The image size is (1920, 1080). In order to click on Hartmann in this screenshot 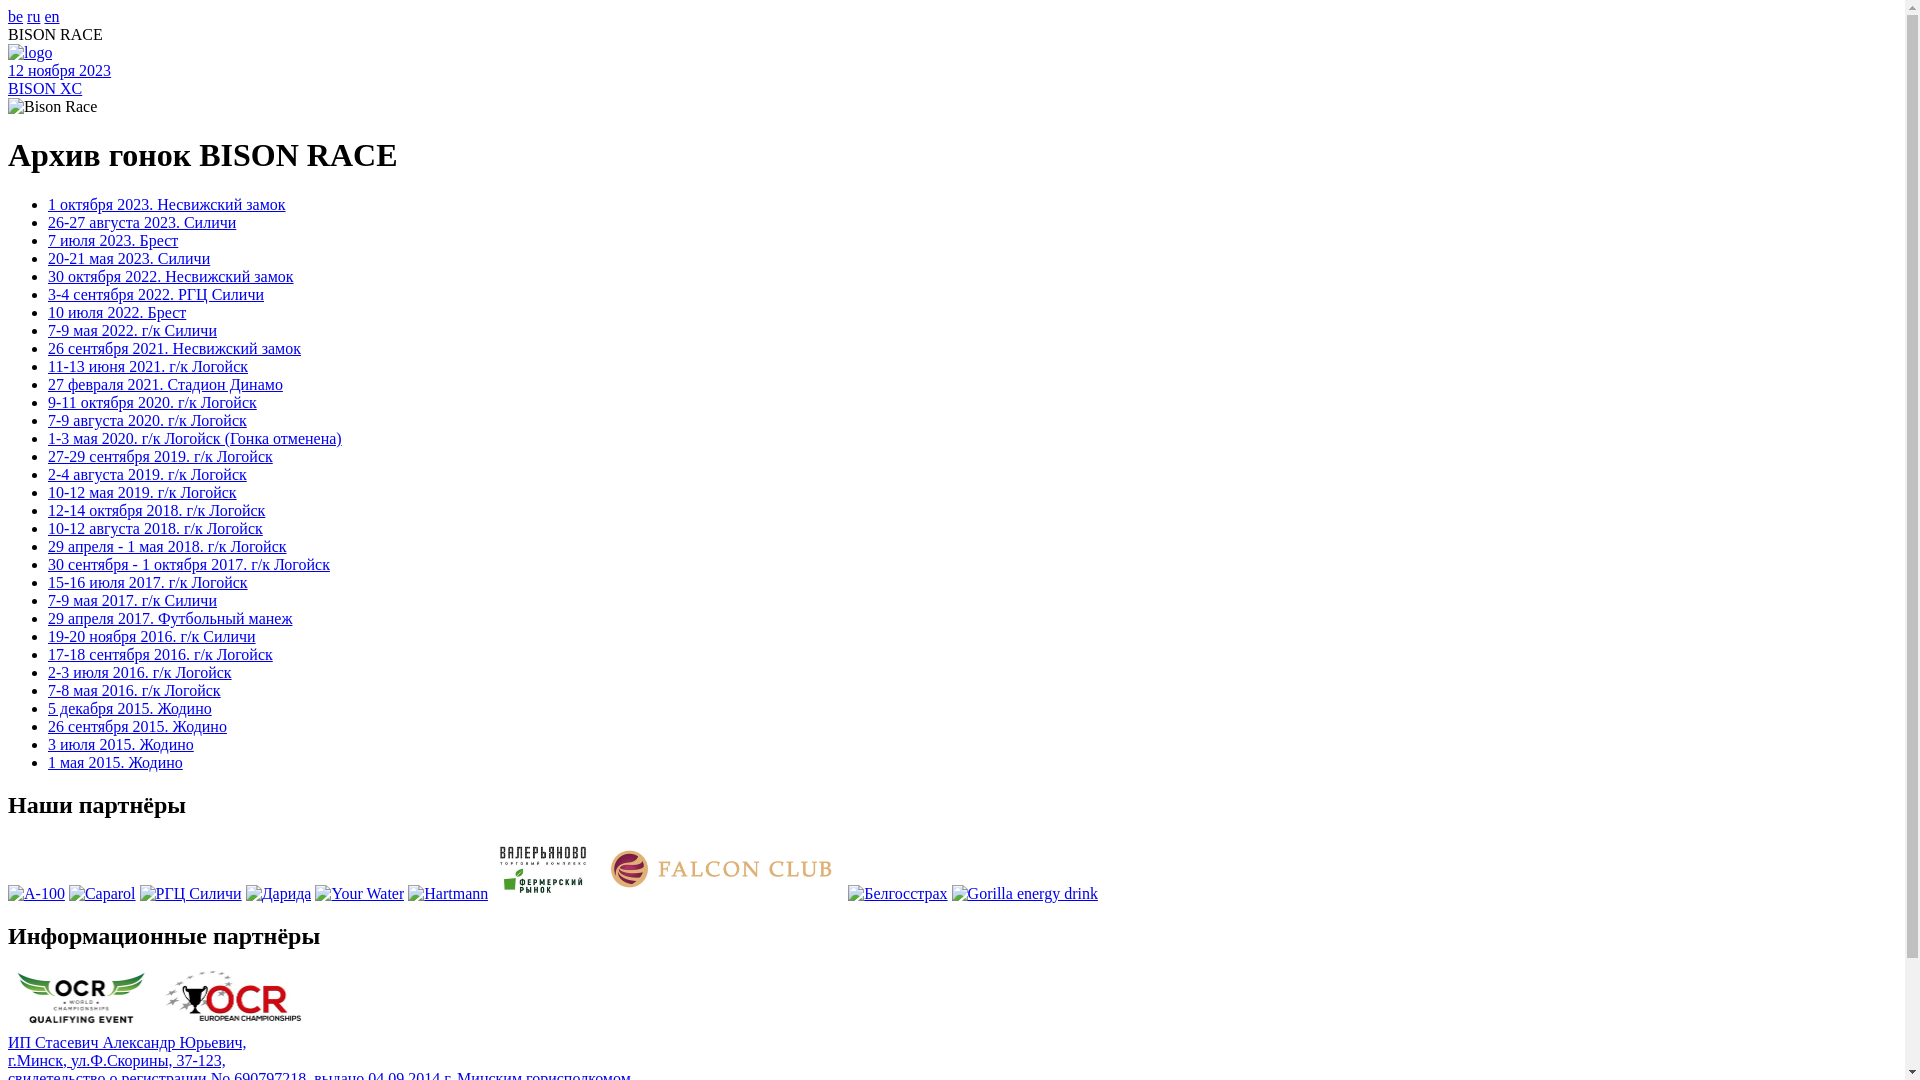, I will do `click(448, 894)`.